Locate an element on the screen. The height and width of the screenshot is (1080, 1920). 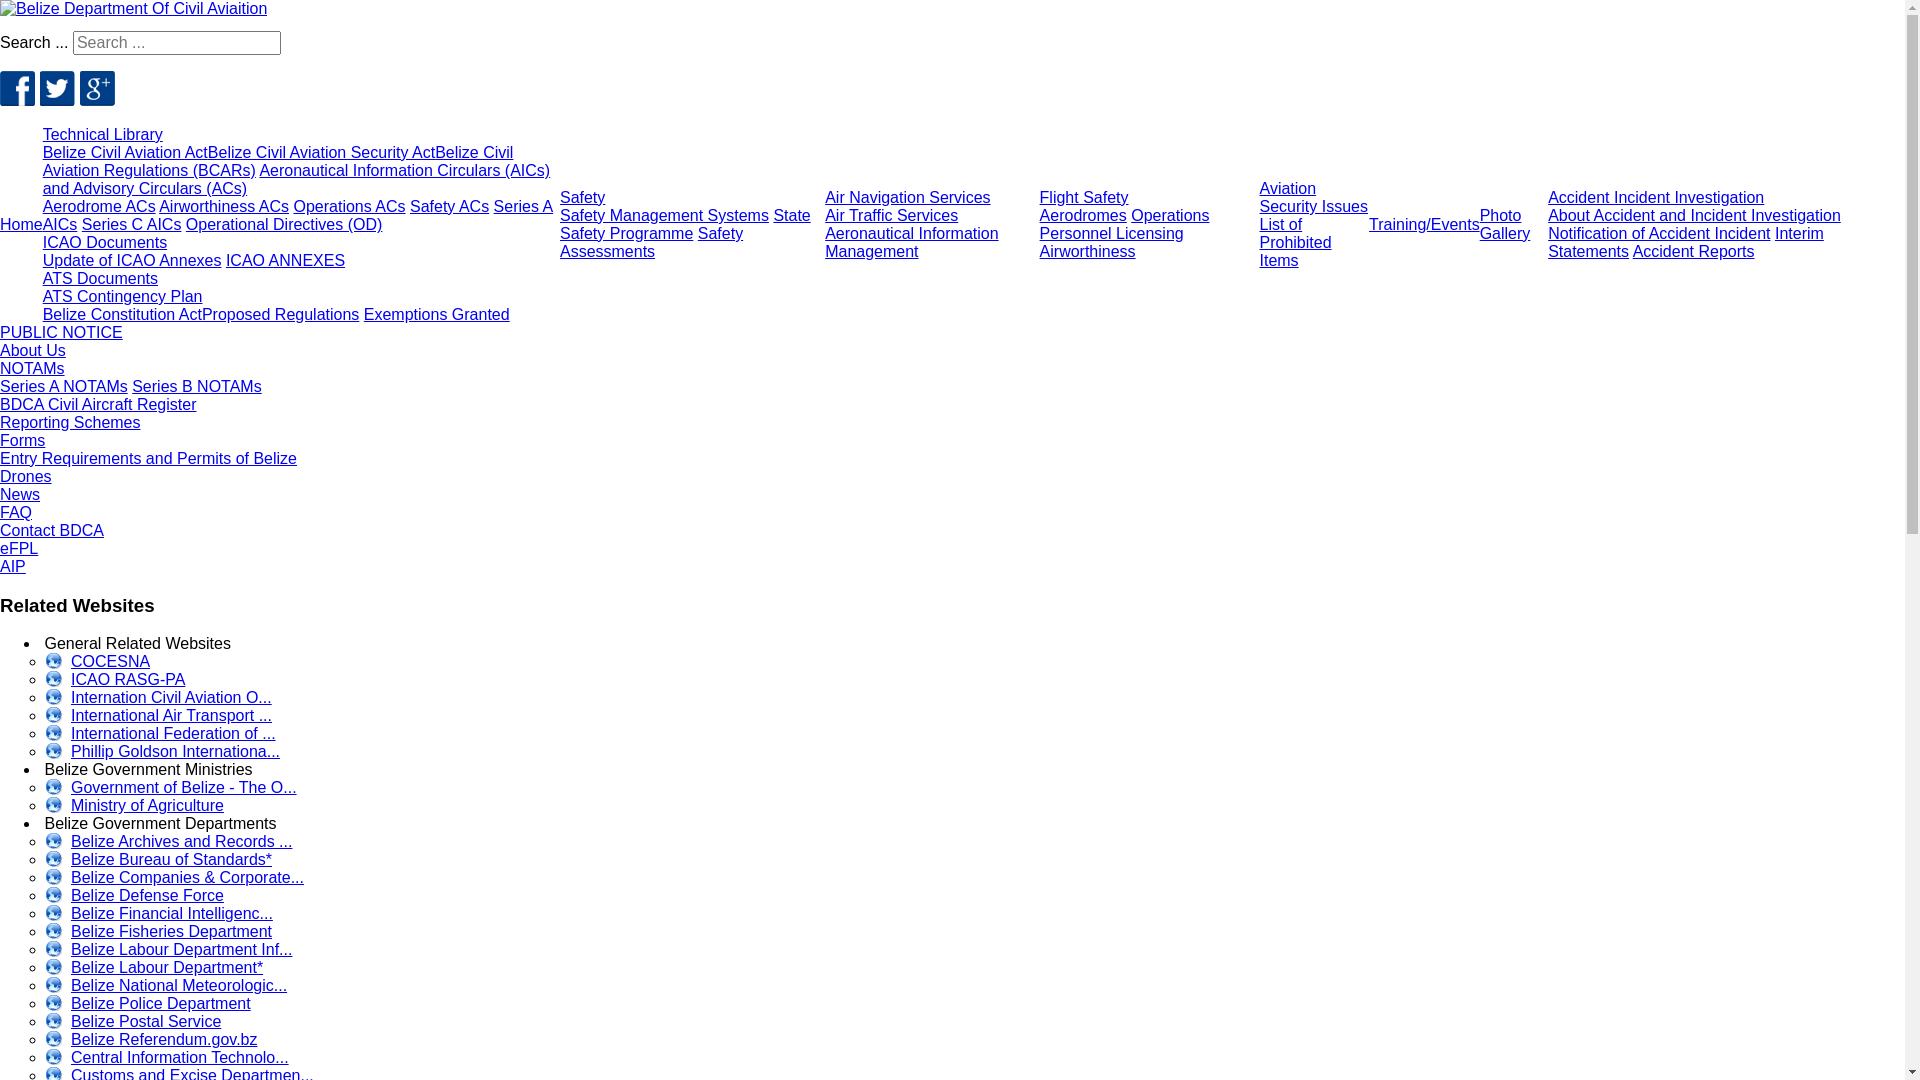
Airworthiness ACs is located at coordinates (224, 206).